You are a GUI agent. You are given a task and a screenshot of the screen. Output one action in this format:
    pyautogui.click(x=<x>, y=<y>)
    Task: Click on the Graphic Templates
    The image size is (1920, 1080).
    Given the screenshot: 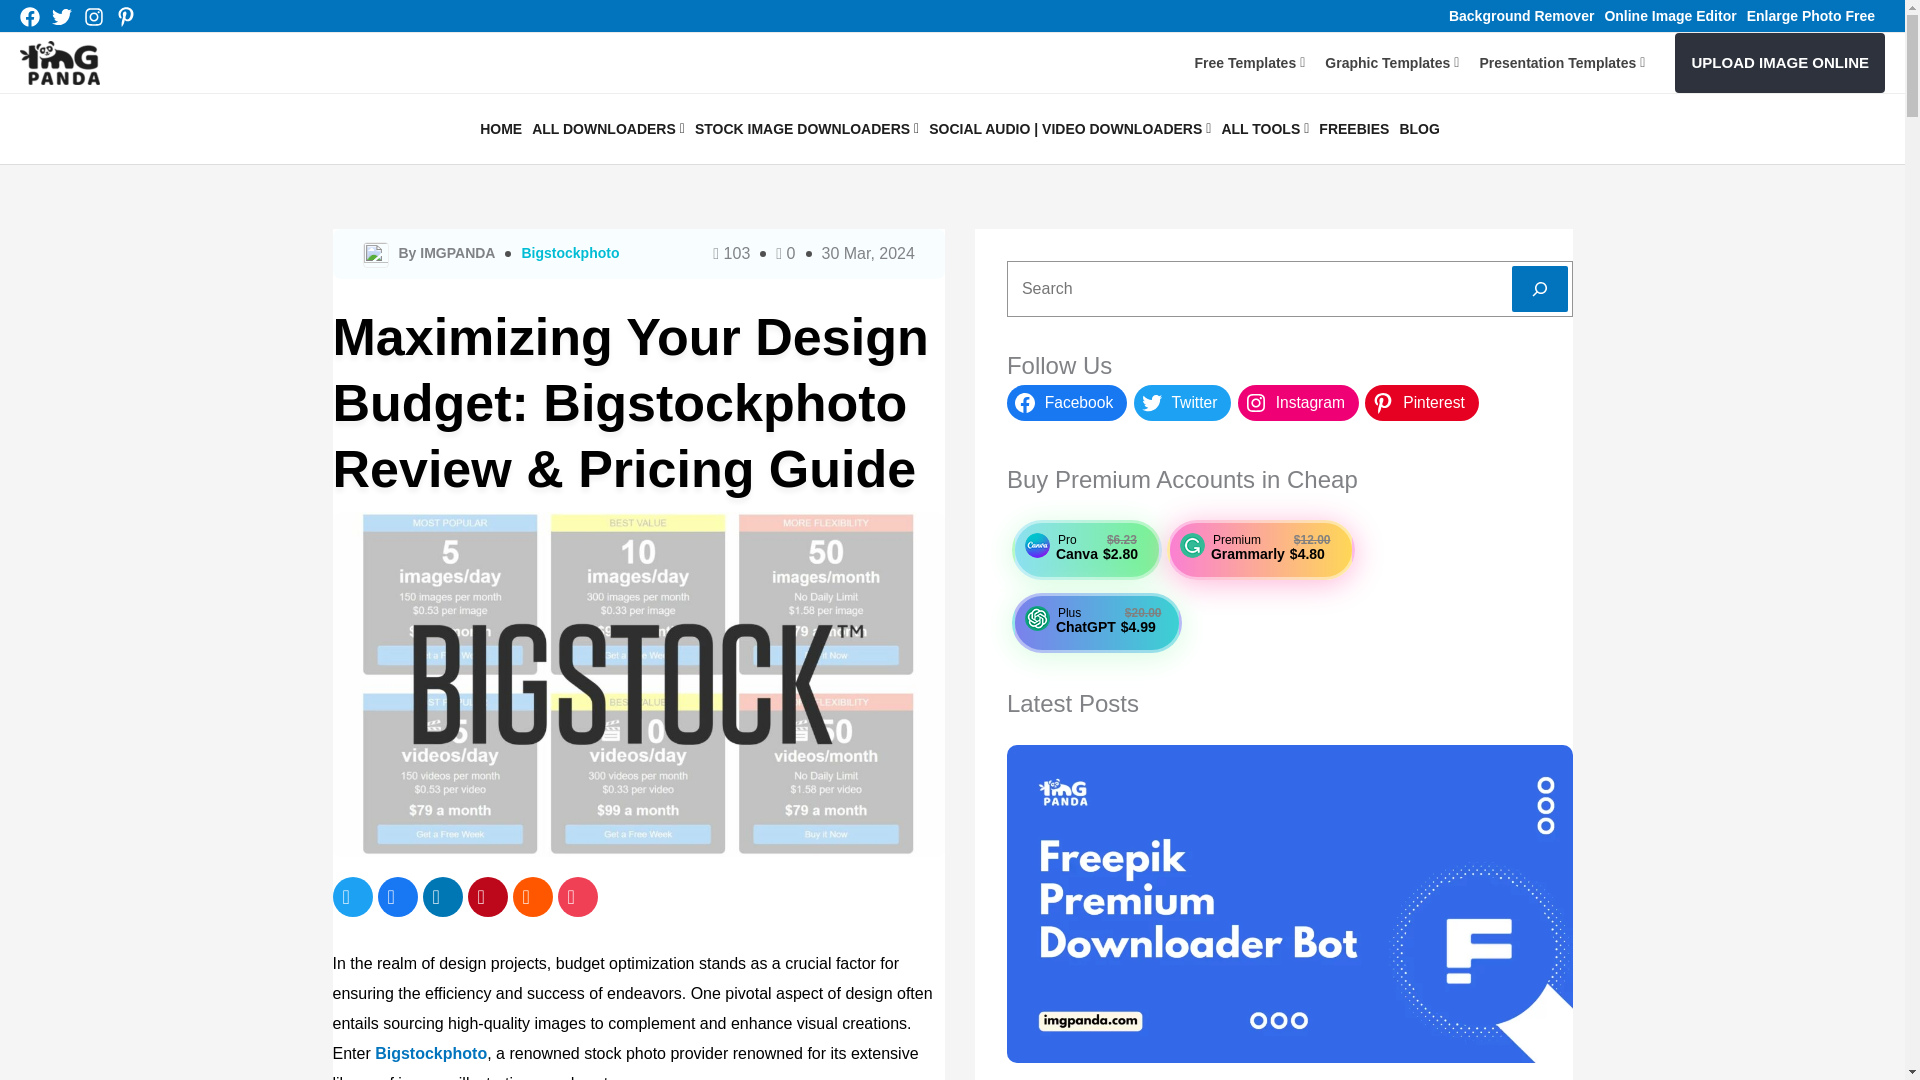 What is the action you would take?
    pyautogui.click(x=1392, y=62)
    